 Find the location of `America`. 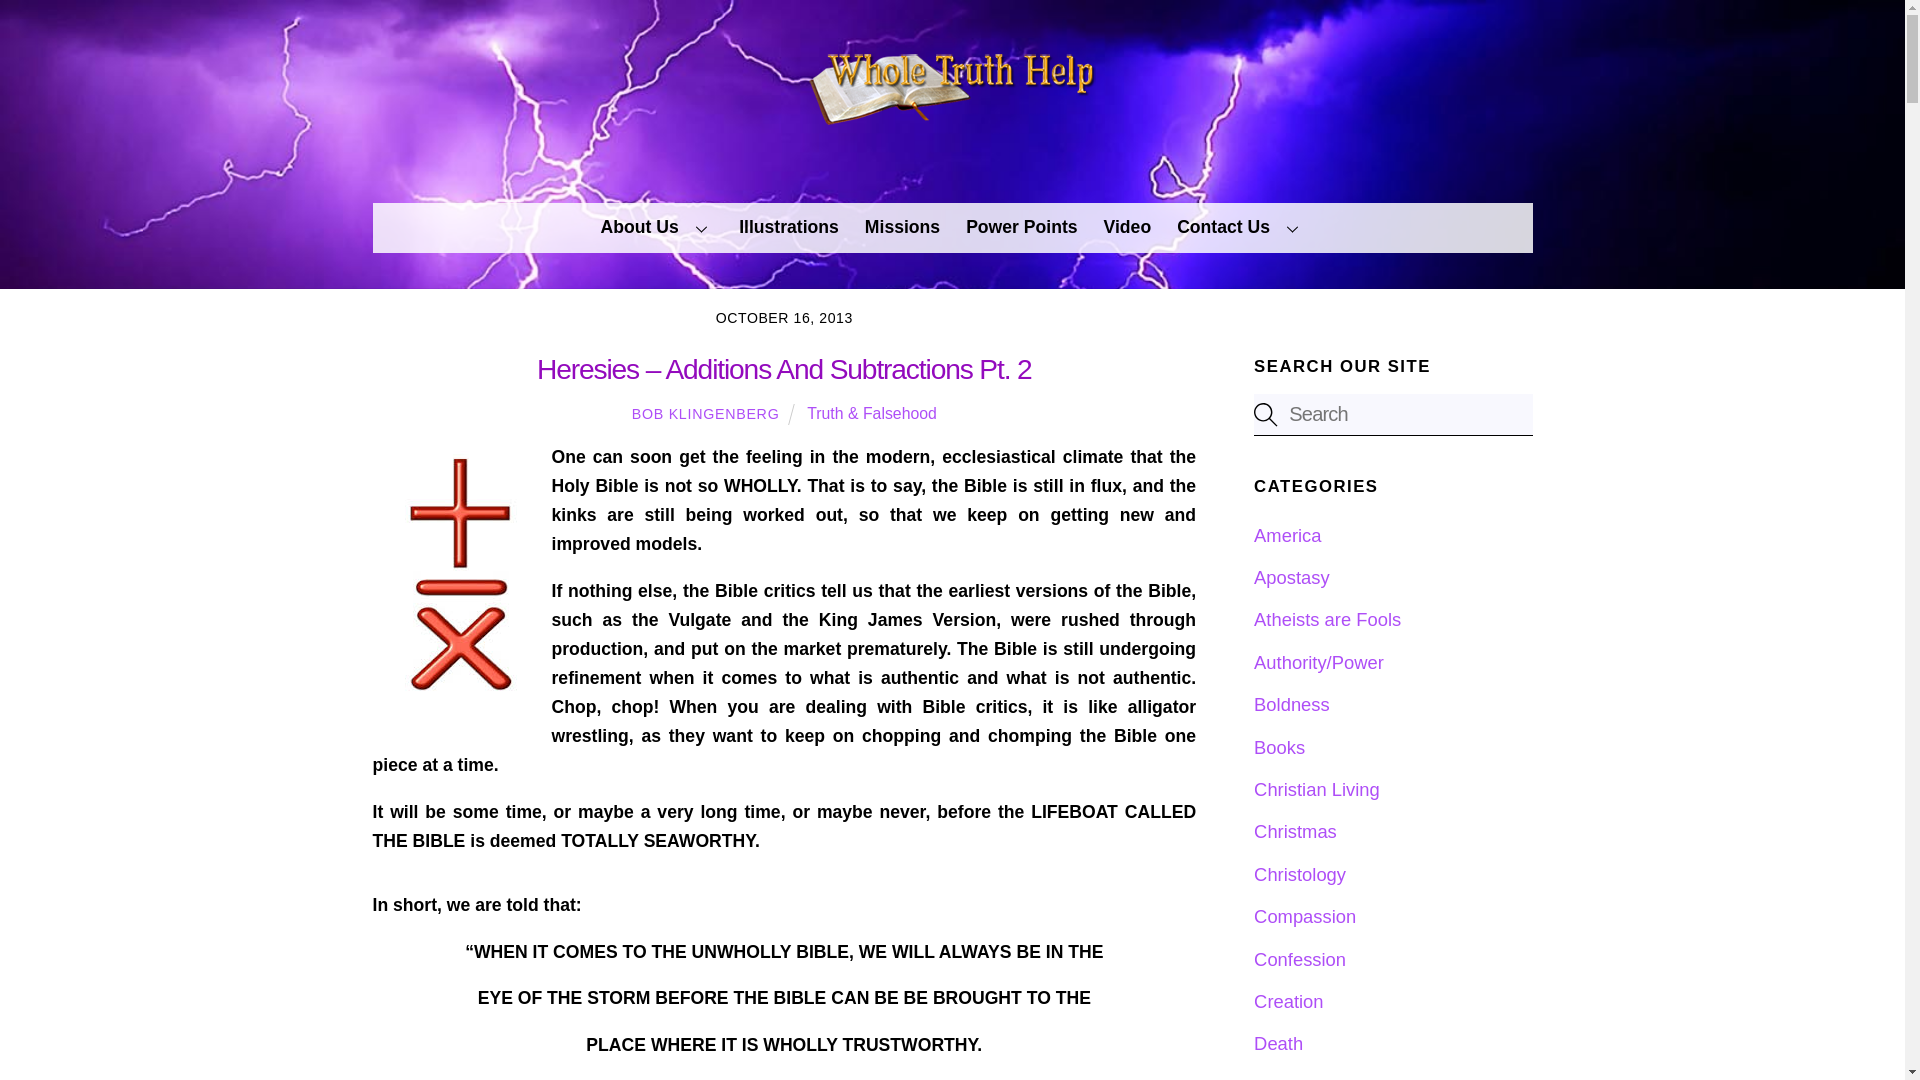

America is located at coordinates (1286, 535).